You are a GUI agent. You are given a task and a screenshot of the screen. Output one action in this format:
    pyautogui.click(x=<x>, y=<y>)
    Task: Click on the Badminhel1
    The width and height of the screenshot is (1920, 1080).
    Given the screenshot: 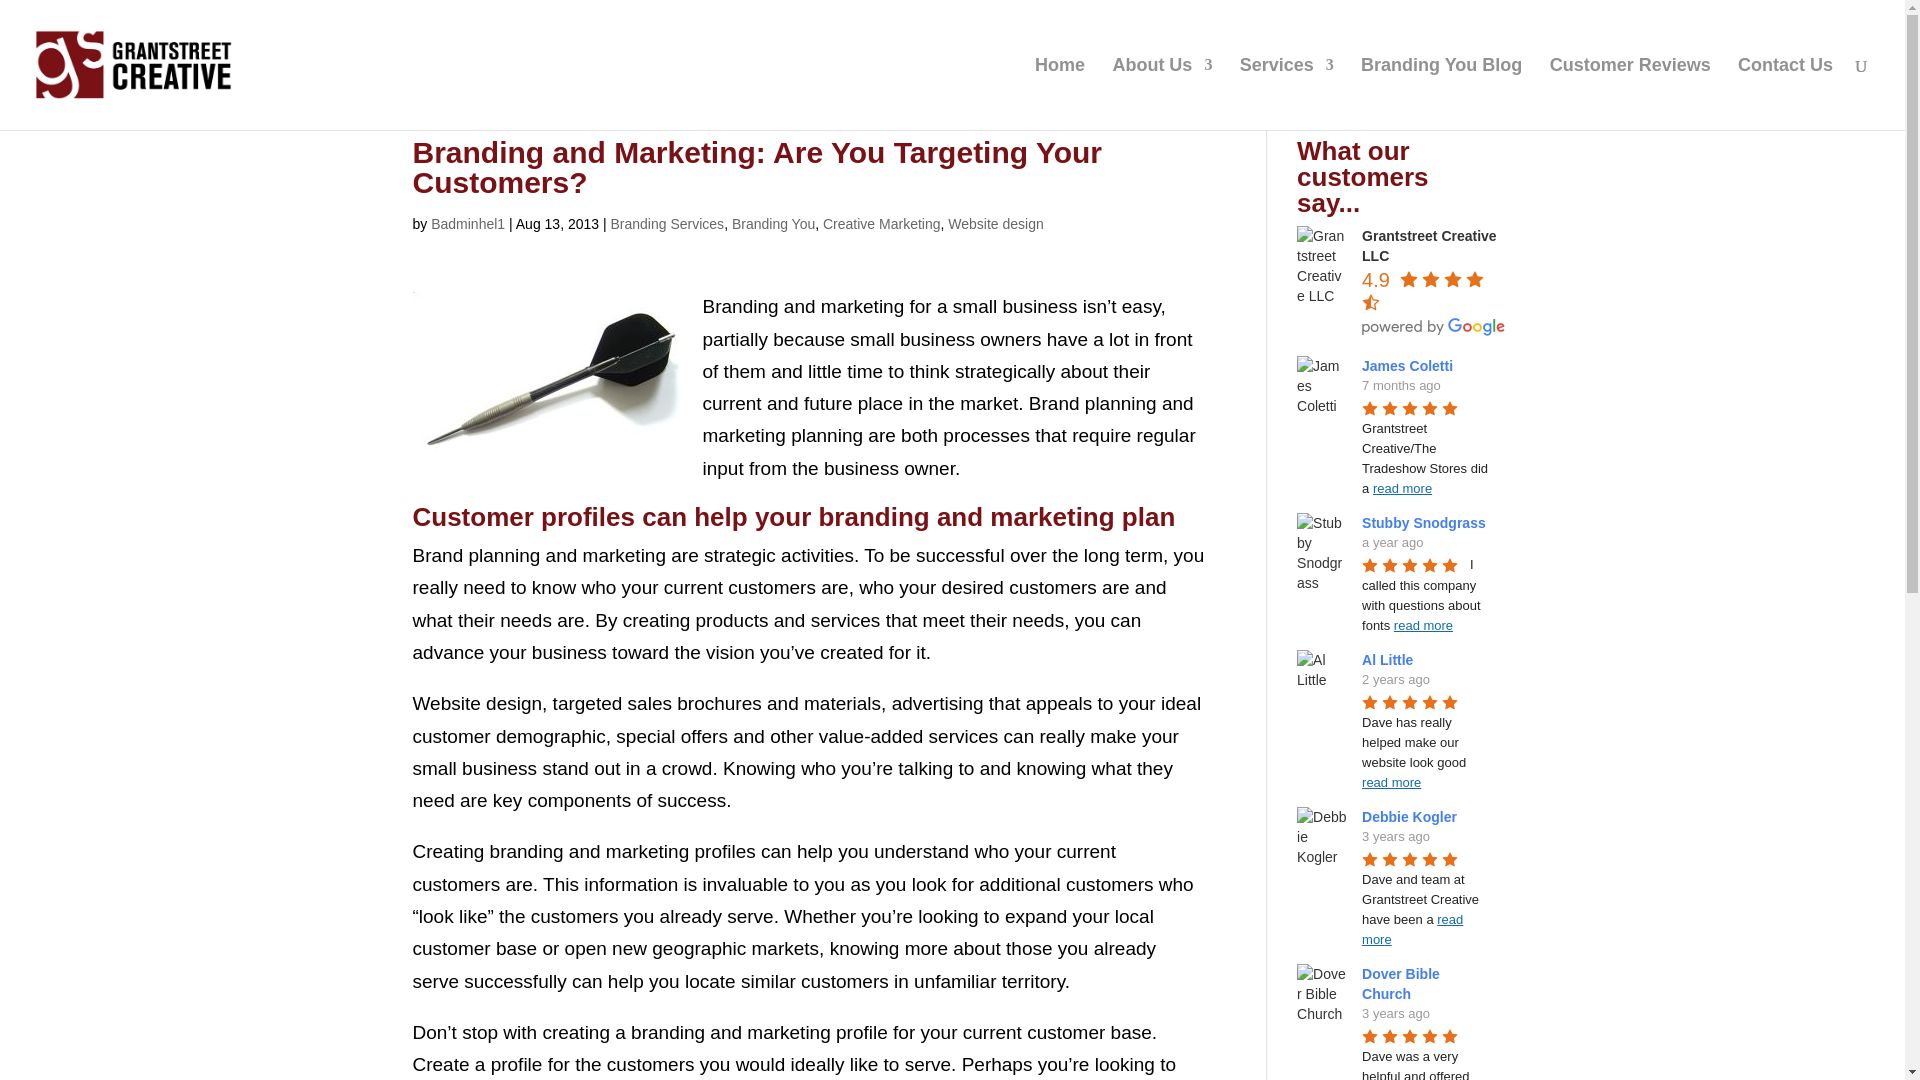 What is the action you would take?
    pyautogui.click(x=467, y=224)
    